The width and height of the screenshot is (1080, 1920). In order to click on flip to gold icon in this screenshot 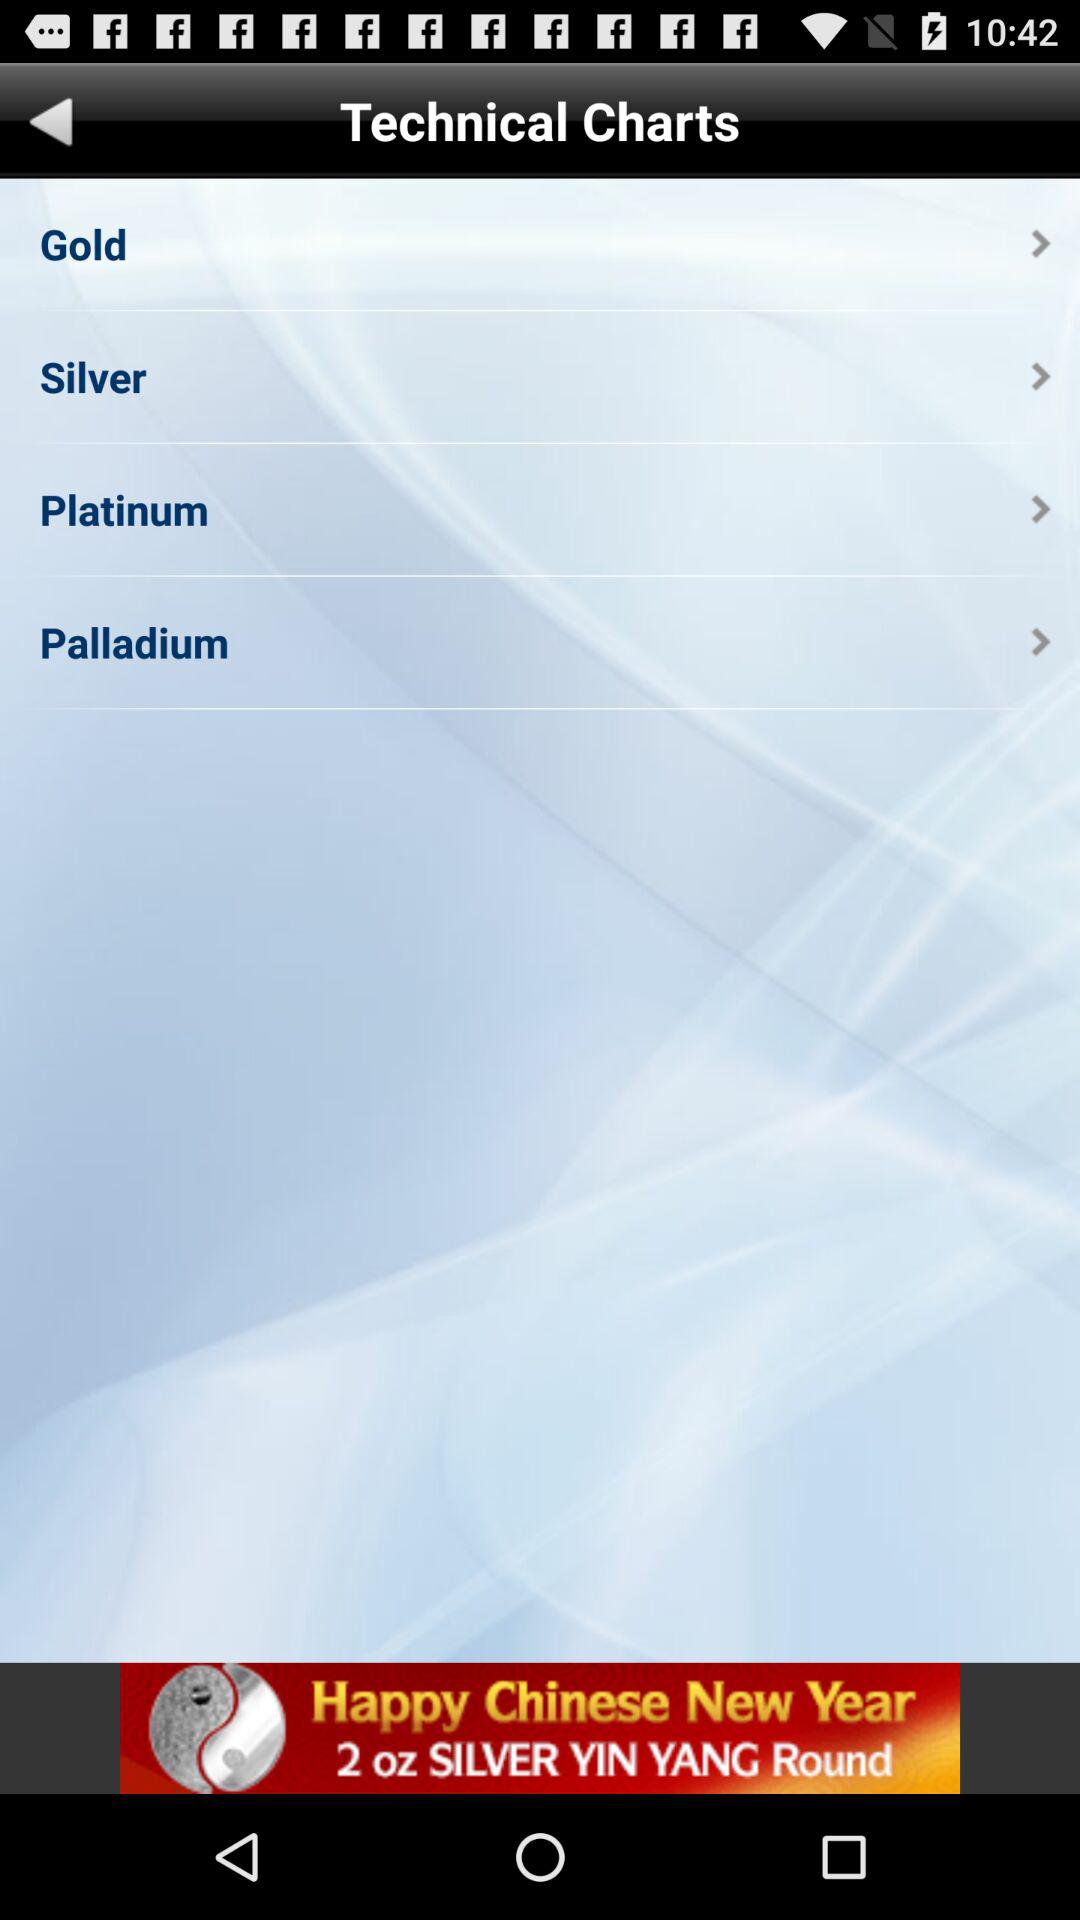, I will do `click(83, 244)`.